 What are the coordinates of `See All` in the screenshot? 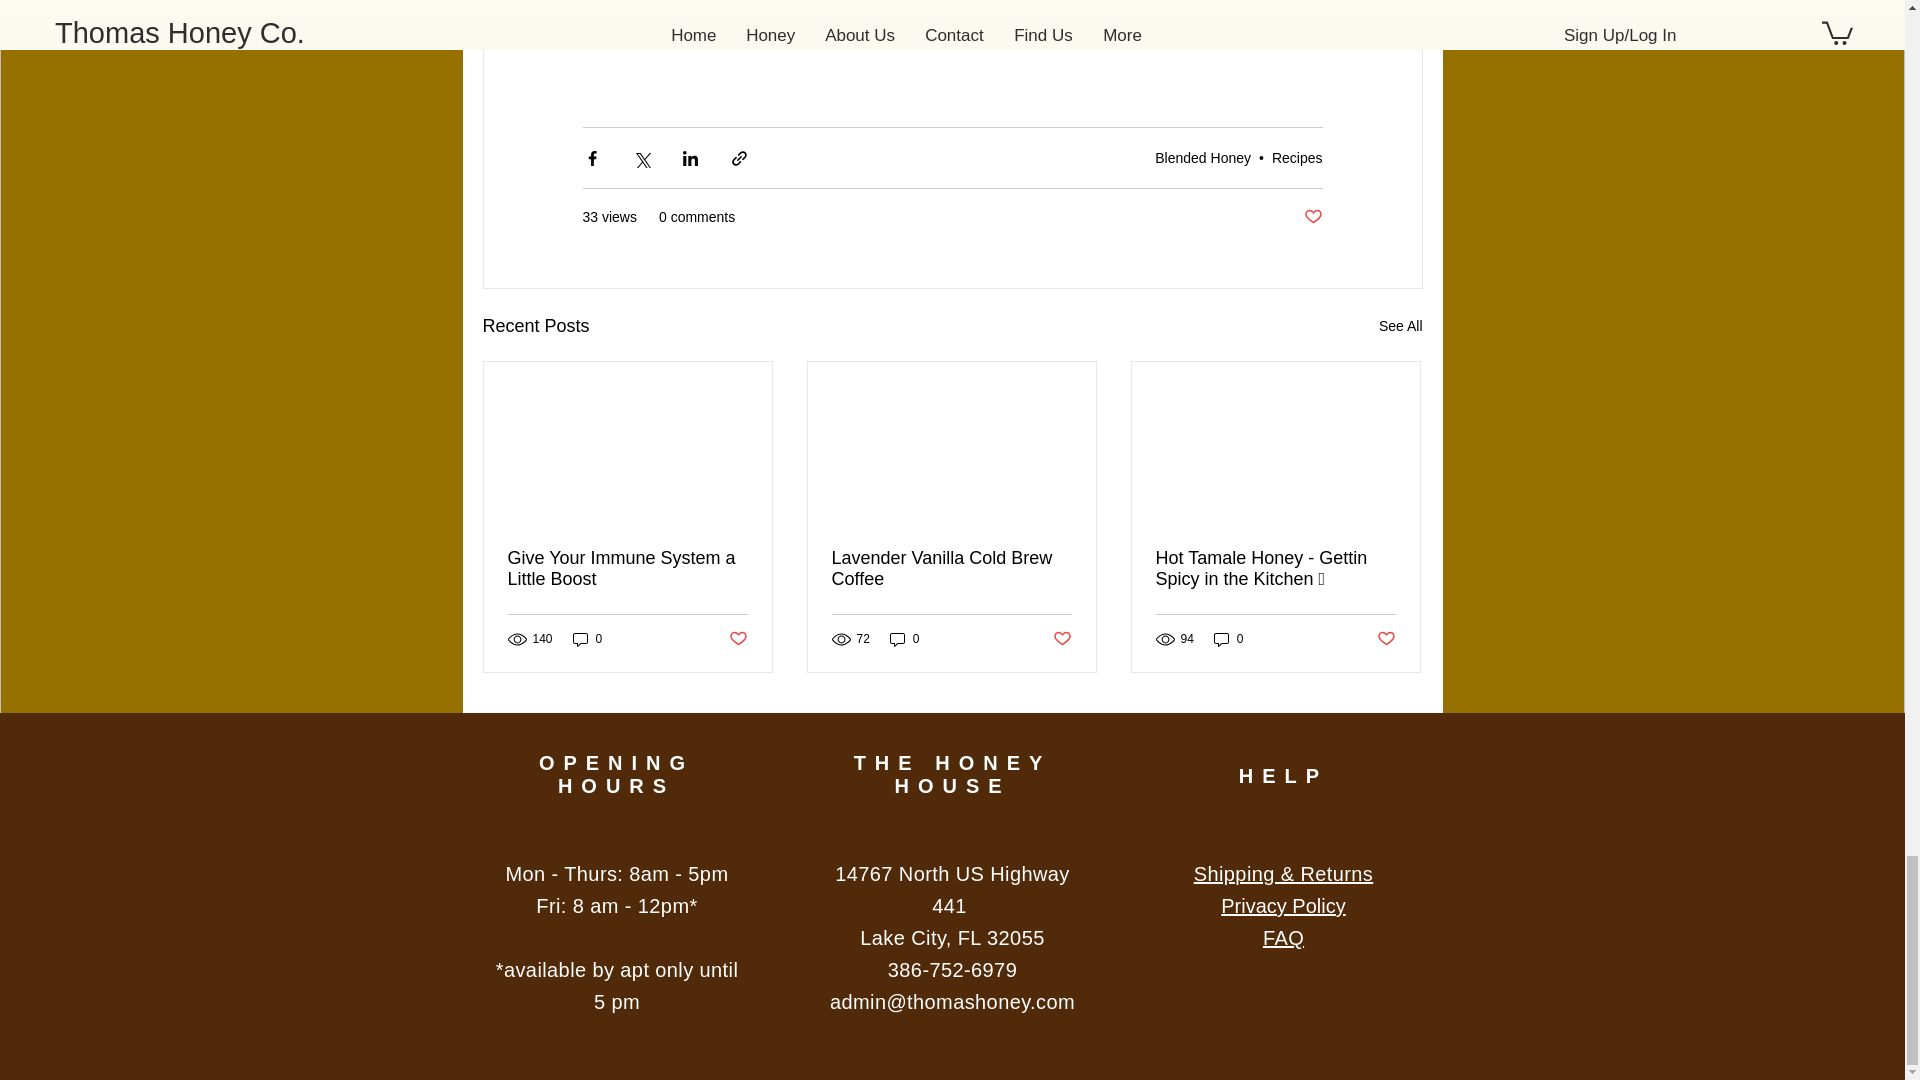 It's located at (1400, 326).